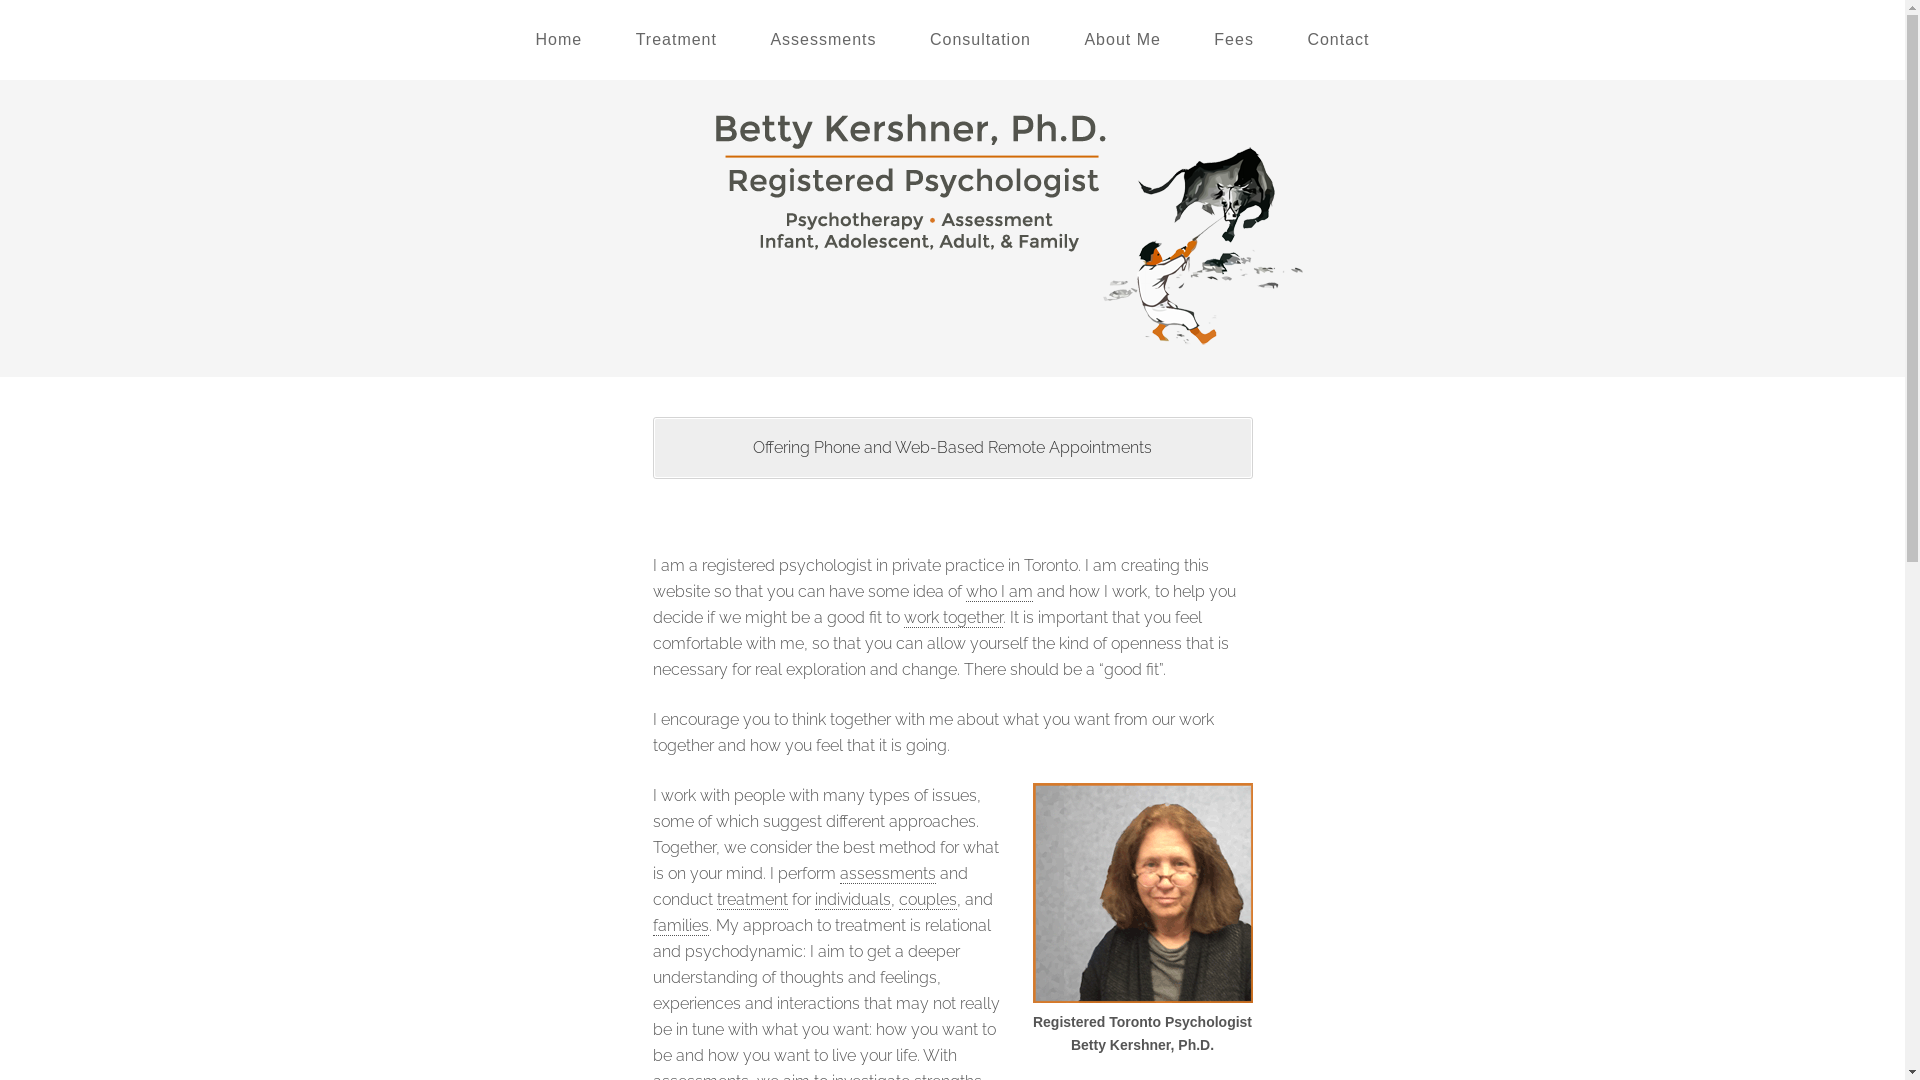 This screenshot has height=1080, width=1920. What do you see at coordinates (927, 900) in the screenshot?
I see `couples` at bounding box center [927, 900].